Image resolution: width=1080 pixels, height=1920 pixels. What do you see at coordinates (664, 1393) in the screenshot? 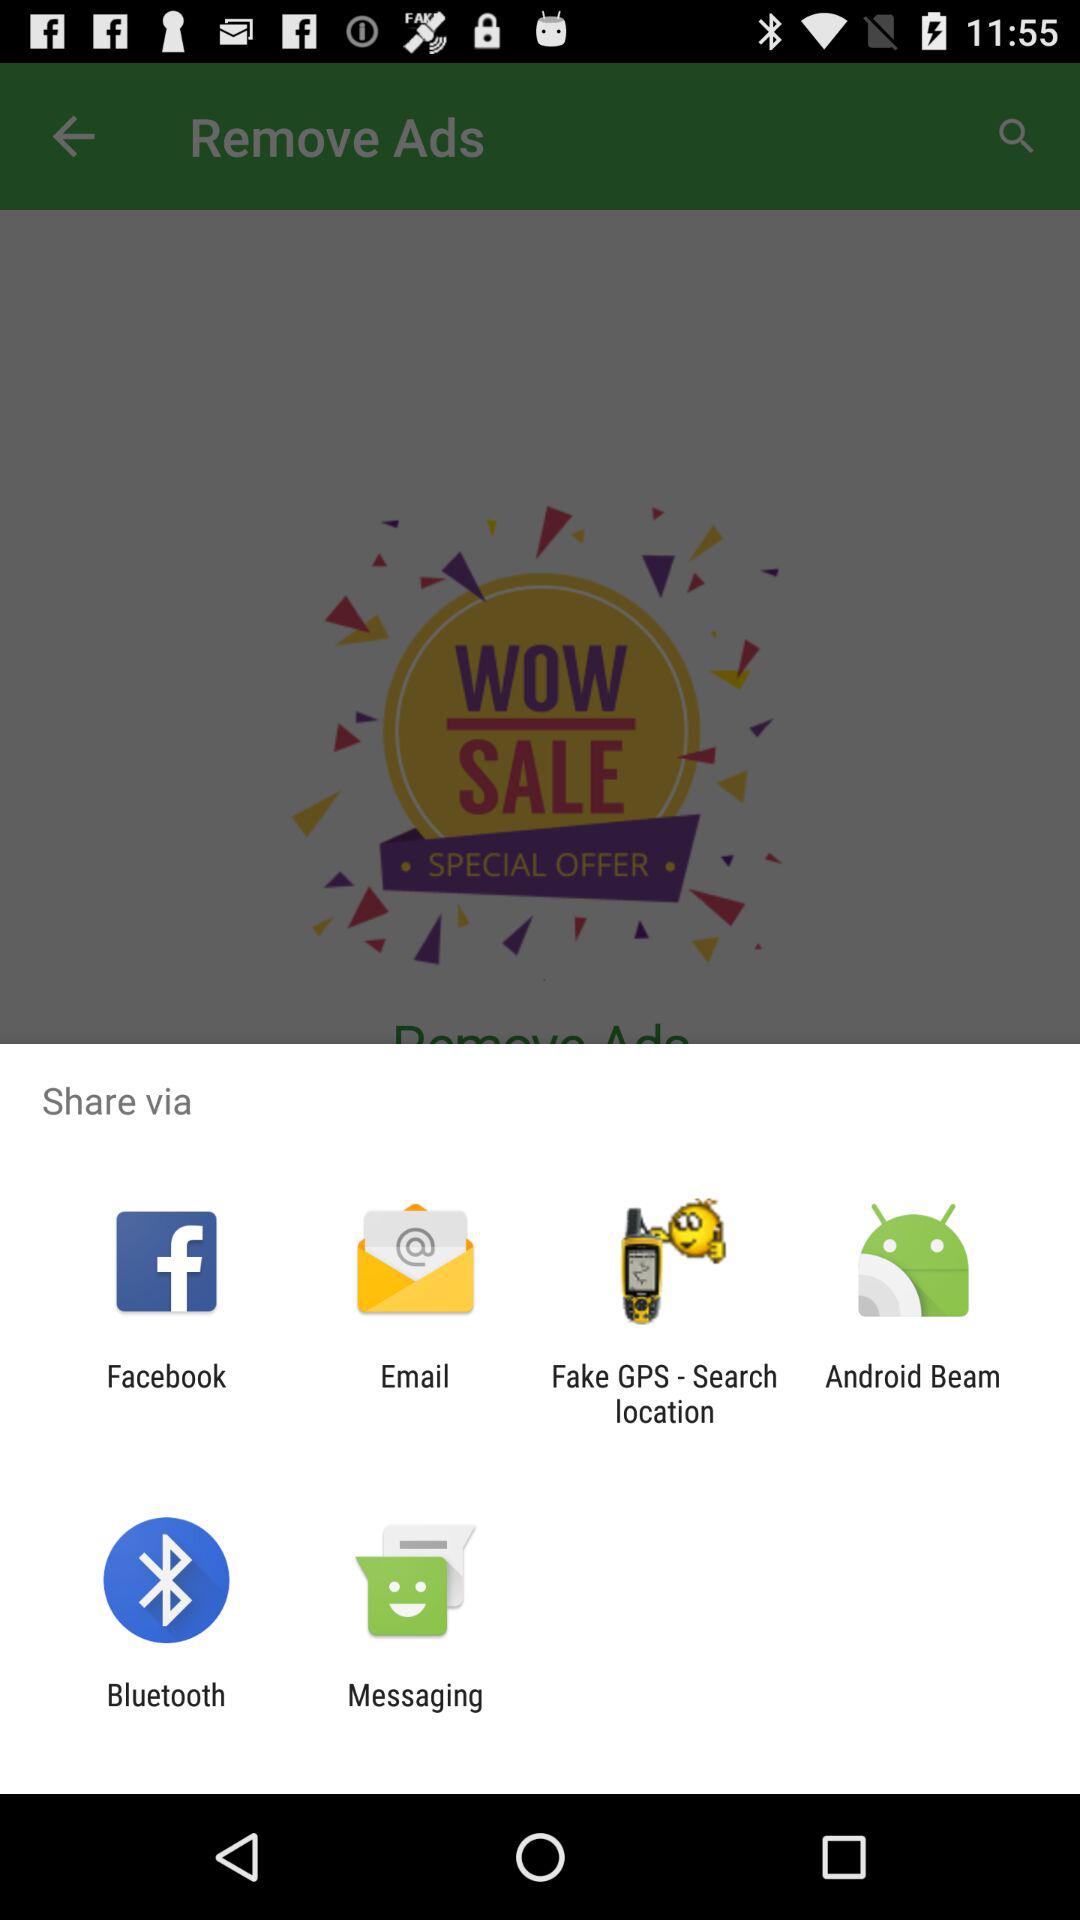
I see `press the icon next to android beam` at bounding box center [664, 1393].